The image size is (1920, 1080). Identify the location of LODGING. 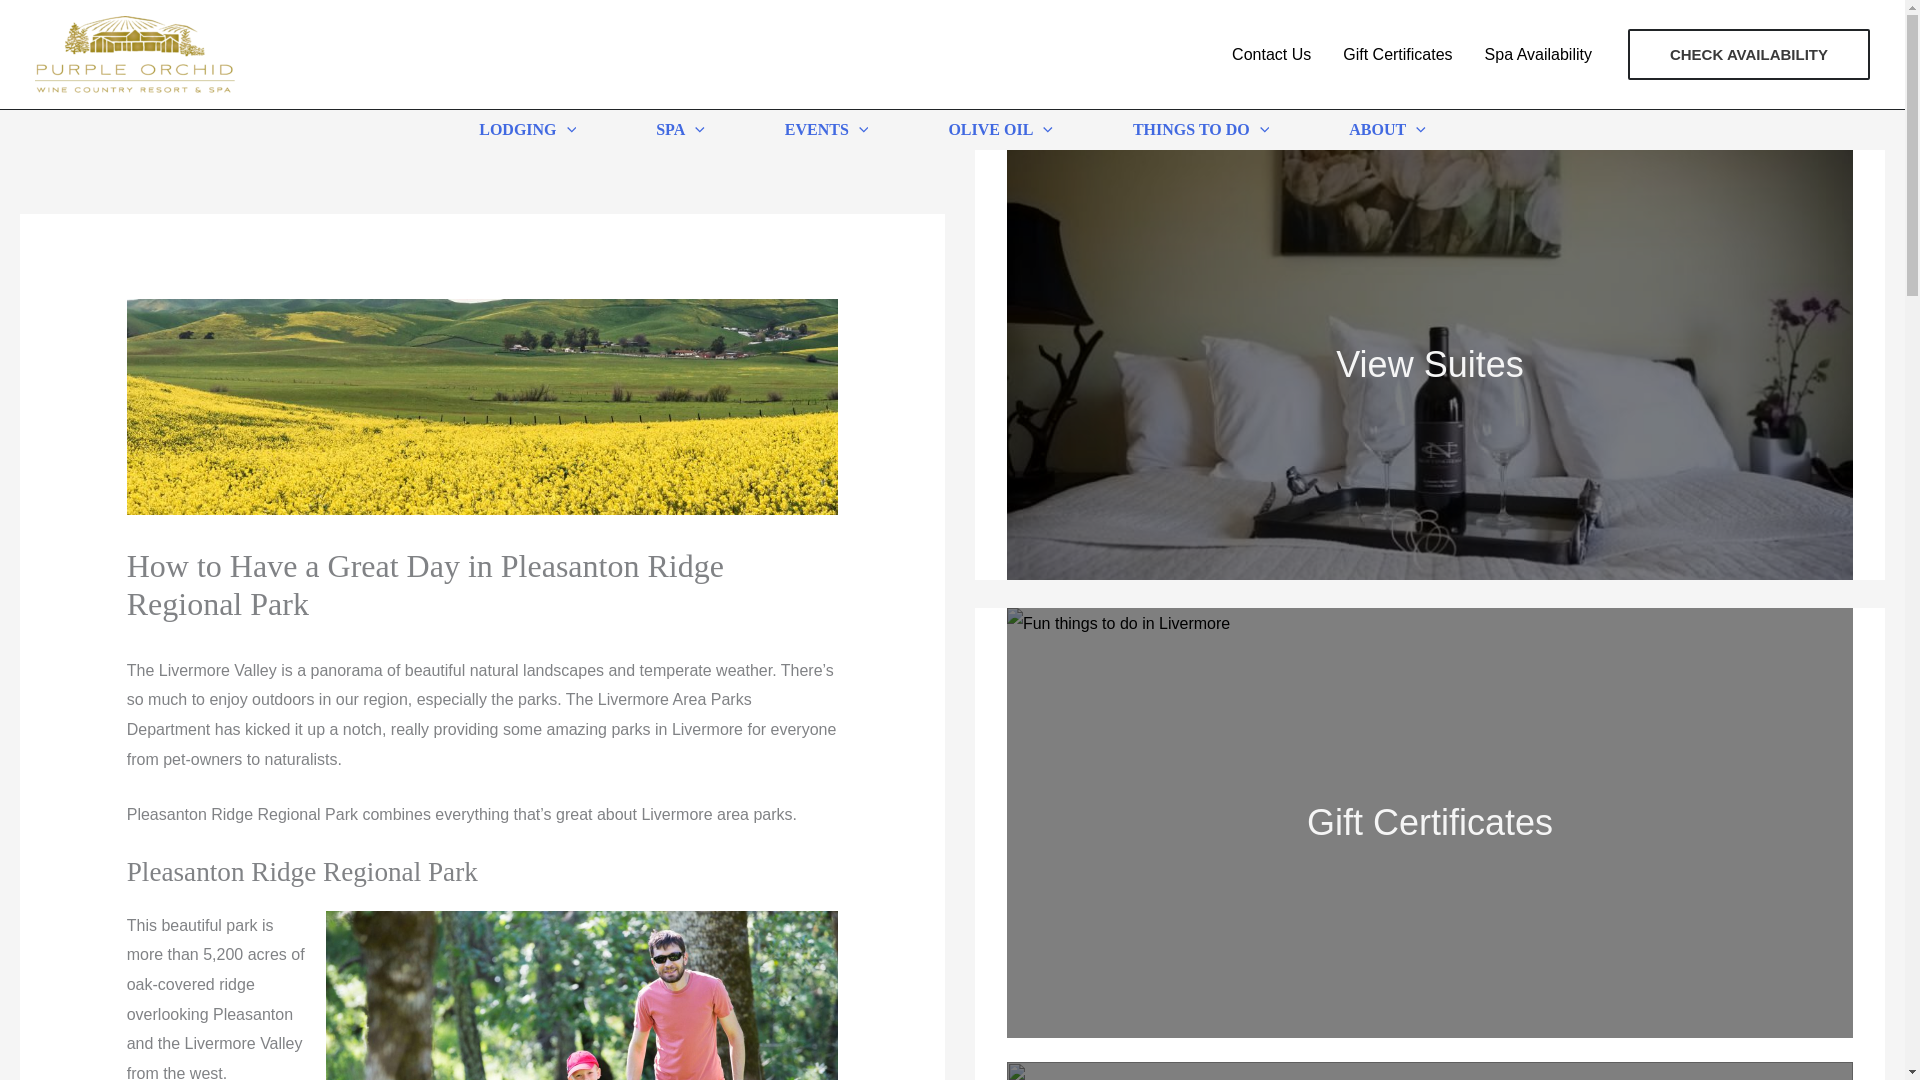
(528, 130).